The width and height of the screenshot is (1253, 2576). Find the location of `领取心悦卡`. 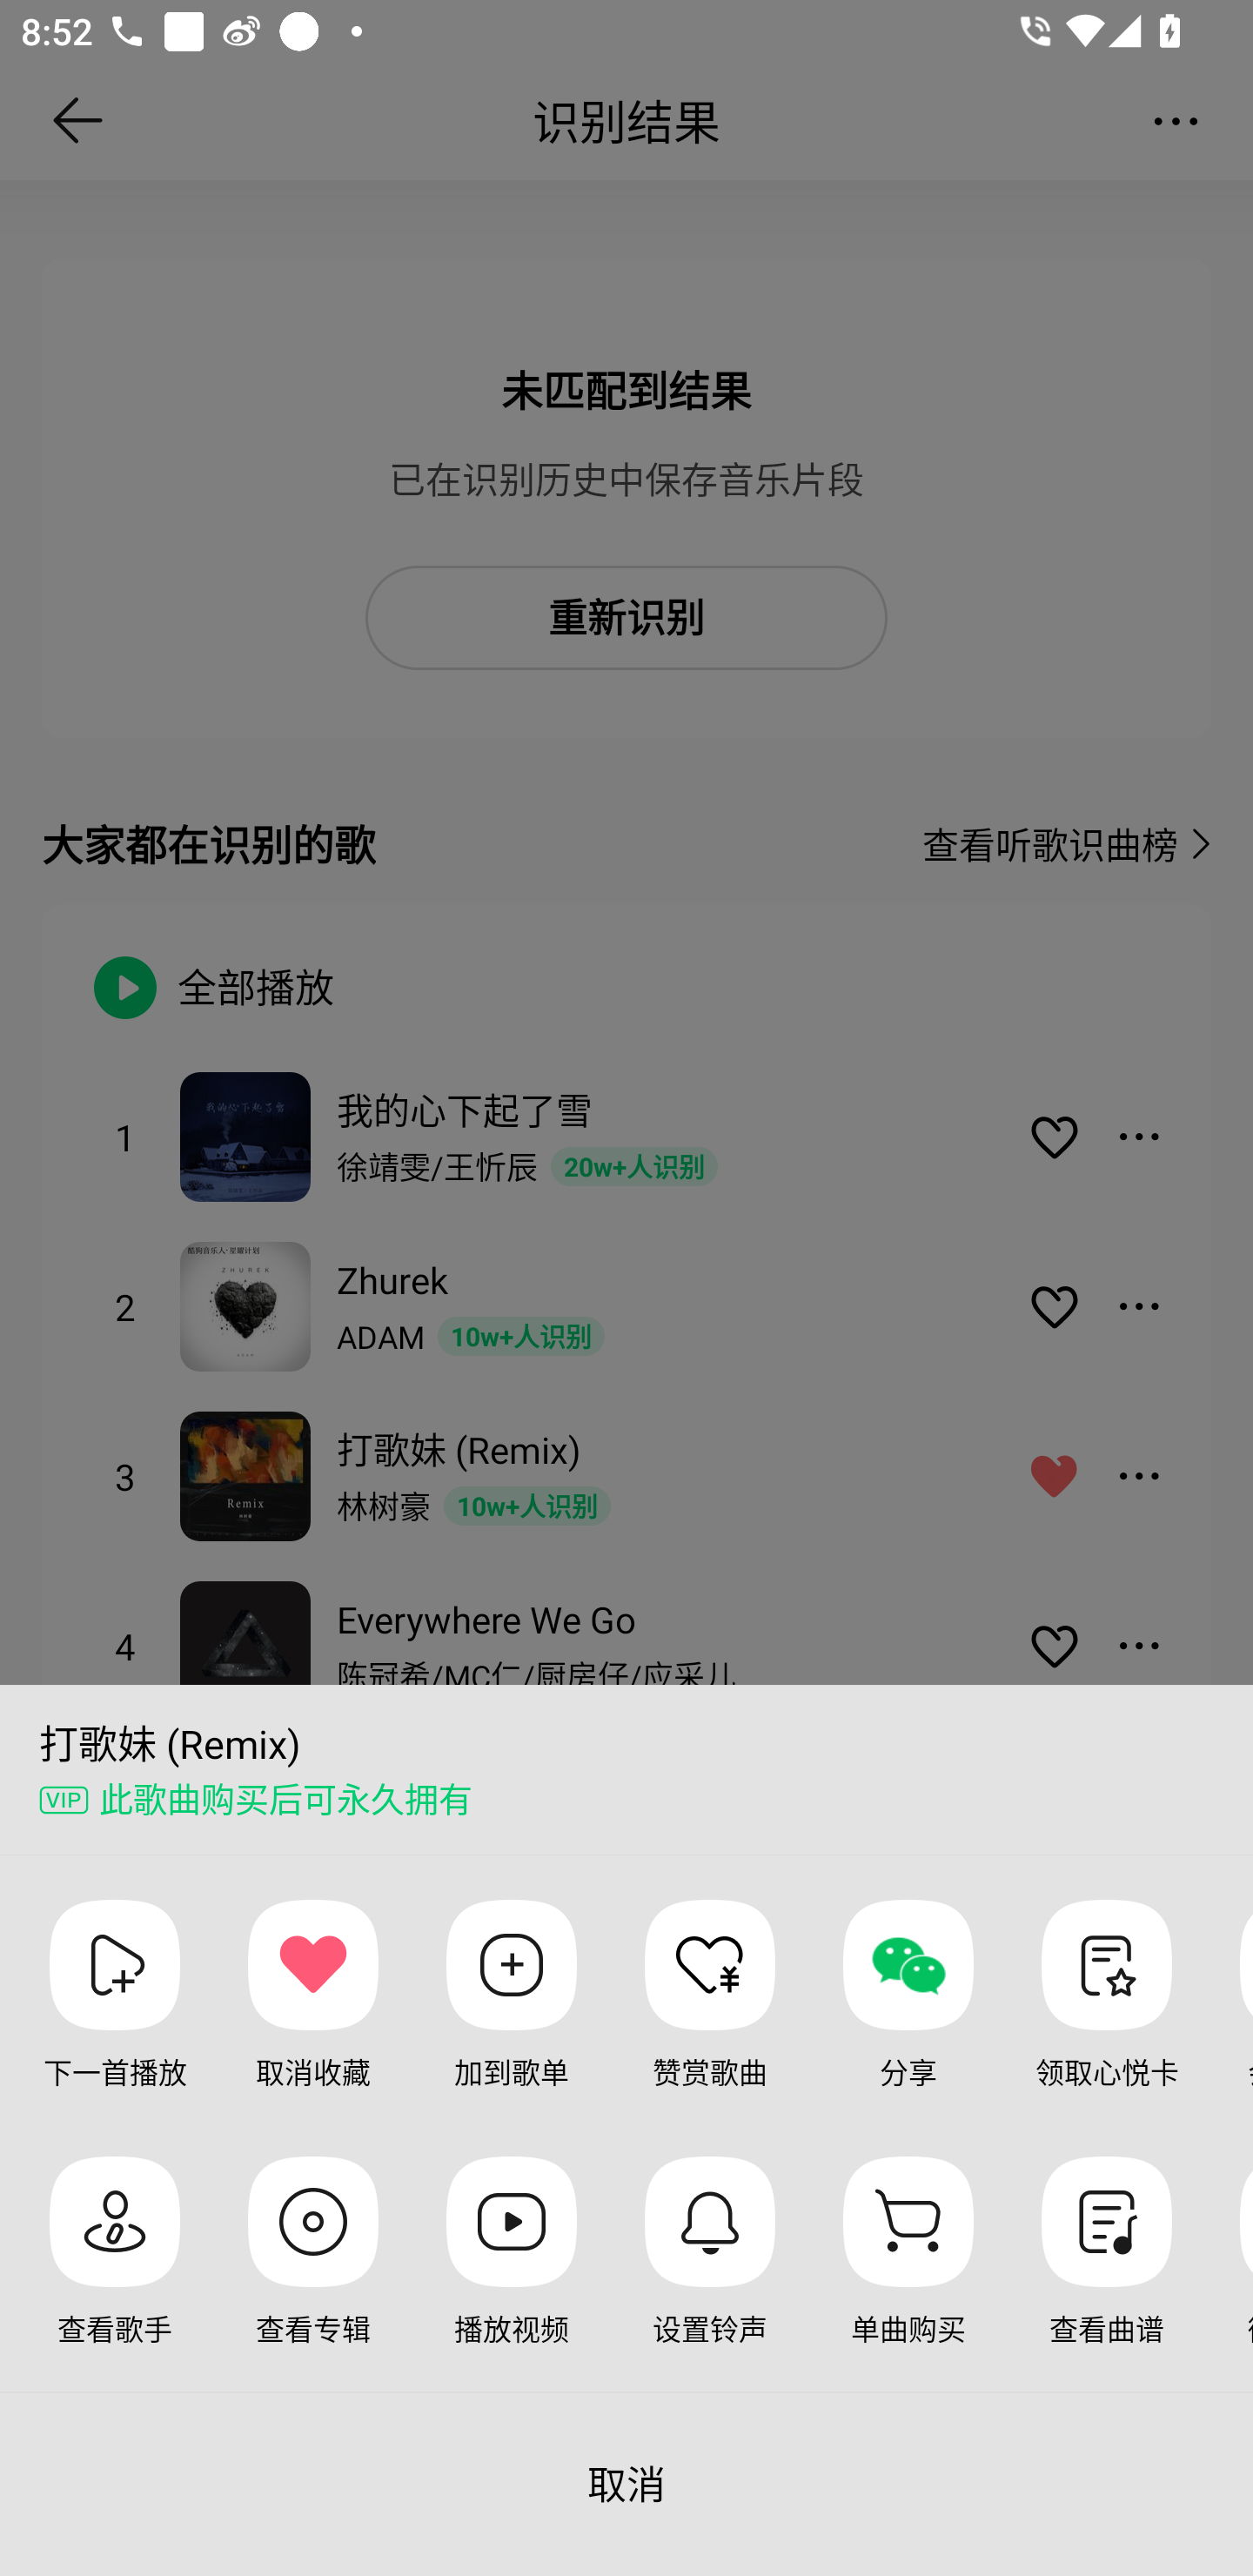

领取心悦卡 is located at coordinates (1106, 2017).